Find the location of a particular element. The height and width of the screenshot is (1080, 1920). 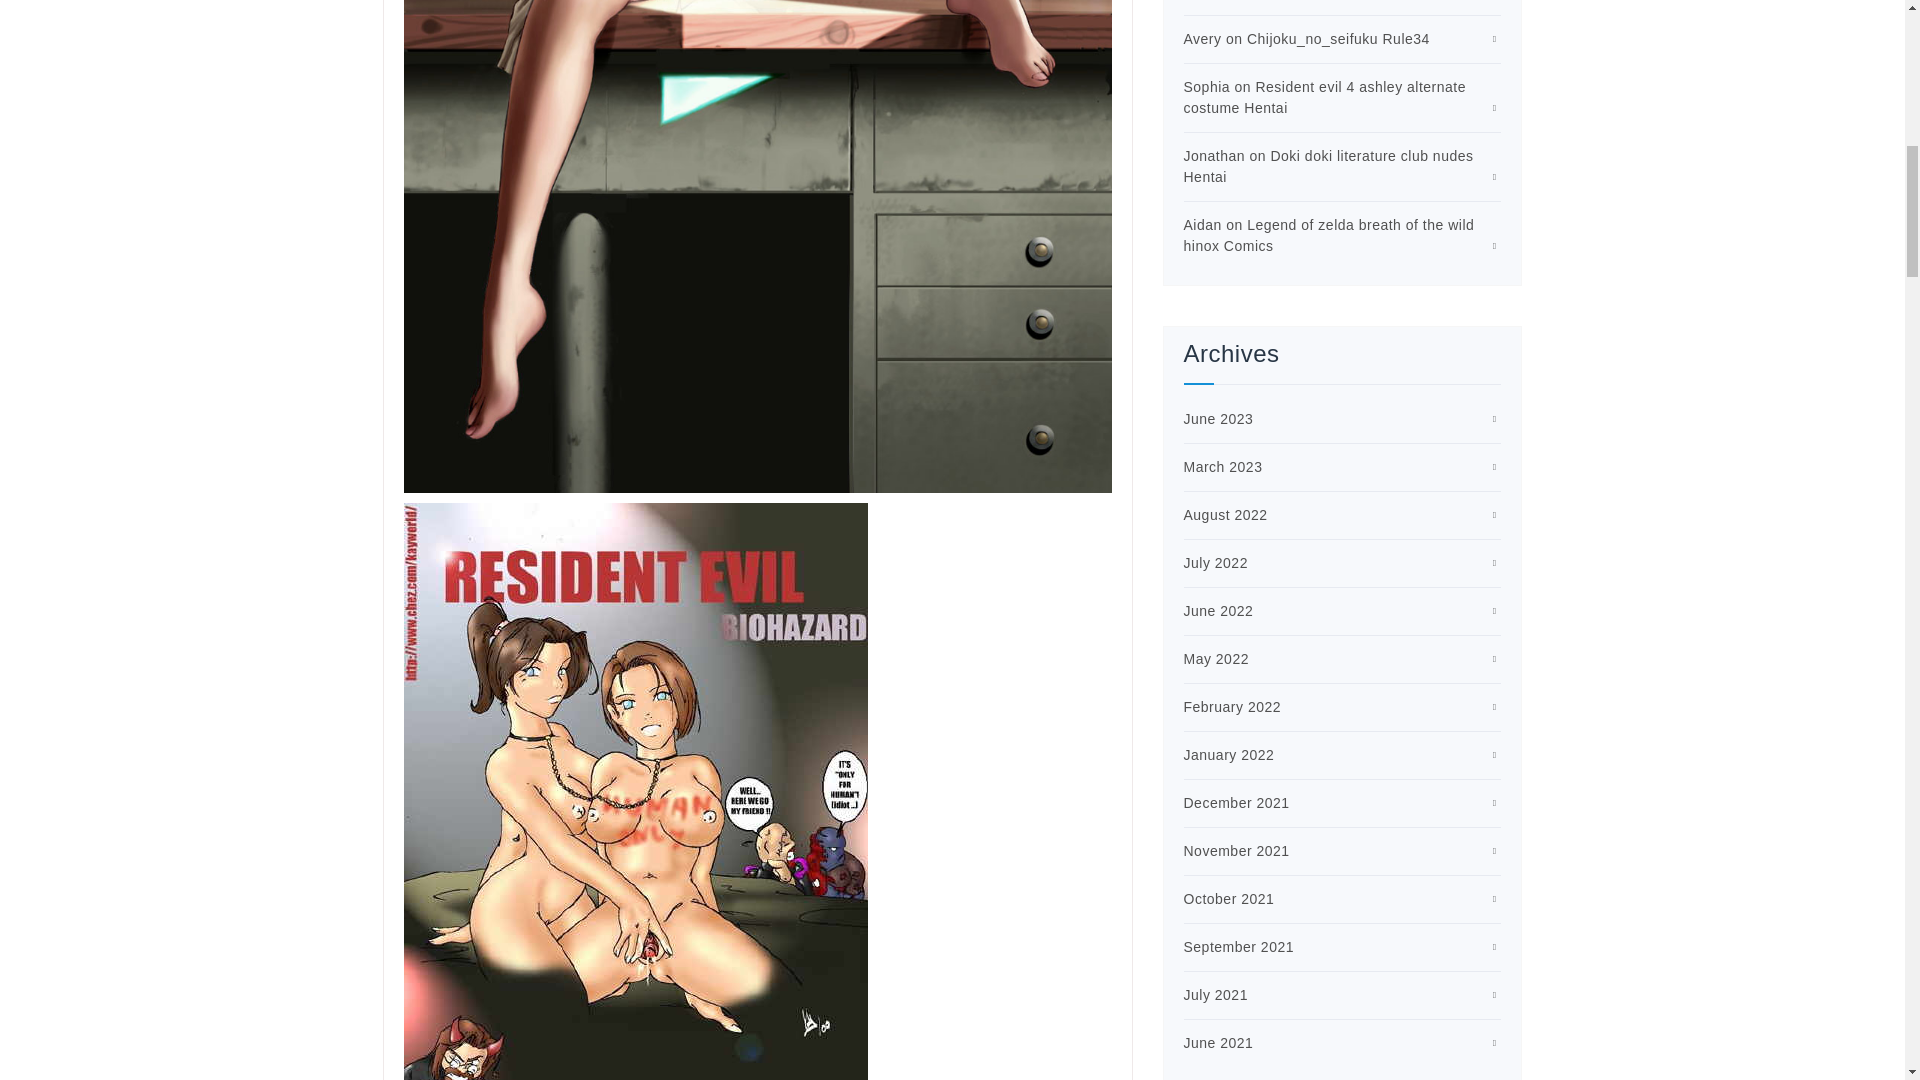

December 2021 is located at coordinates (1237, 802).